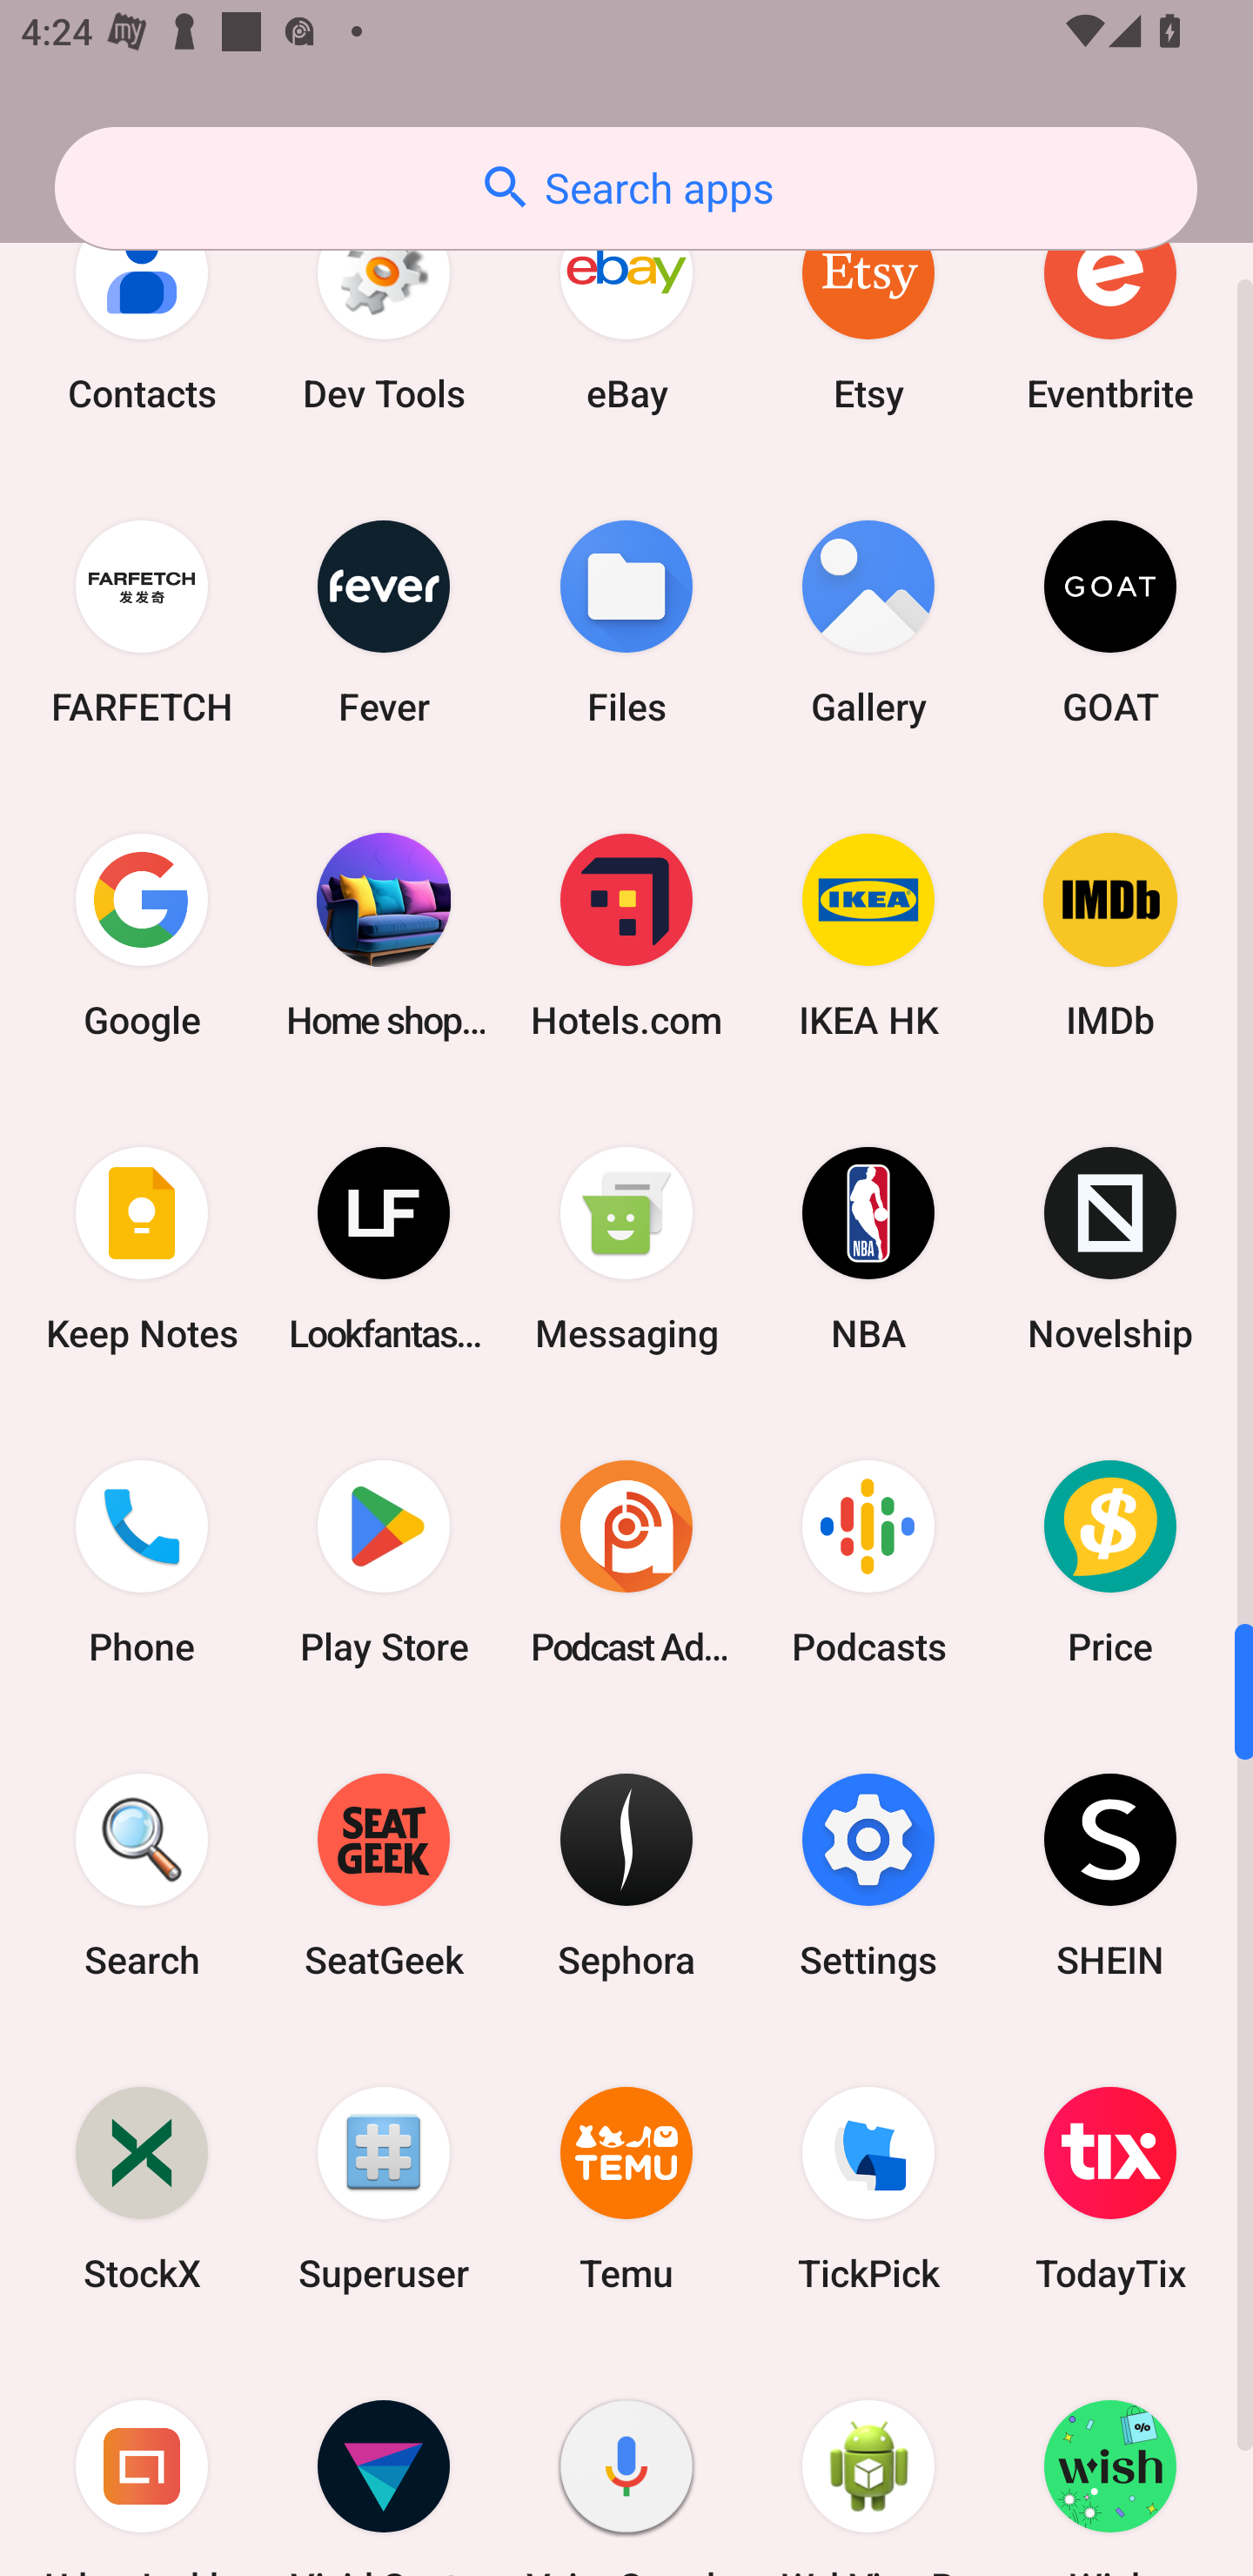 The width and height of the screenshot is (1253, 2576). Describe the element at coordinates (1110, 2459) in the screenshot. I see `Wish` at that location.